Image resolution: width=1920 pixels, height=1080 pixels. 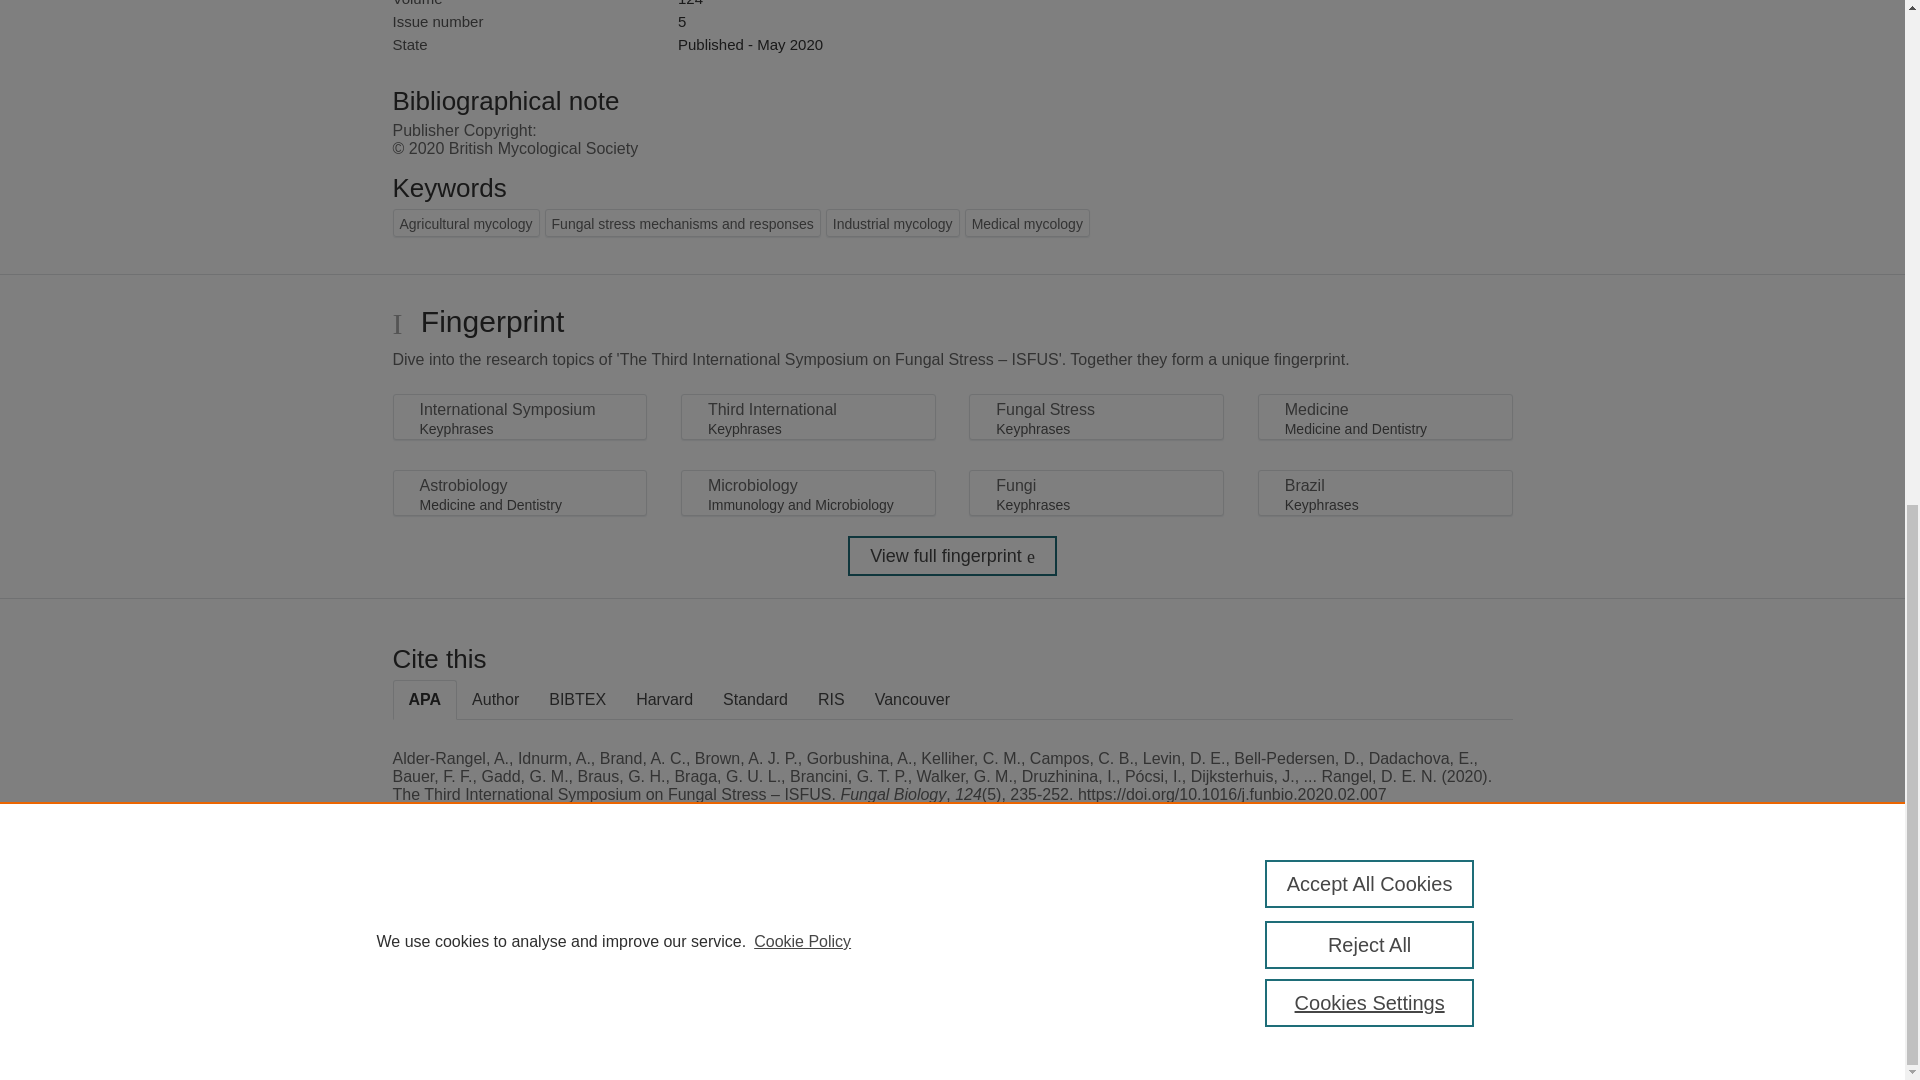 I want to click on Cookies Settings, so click(x=440, y=1030).